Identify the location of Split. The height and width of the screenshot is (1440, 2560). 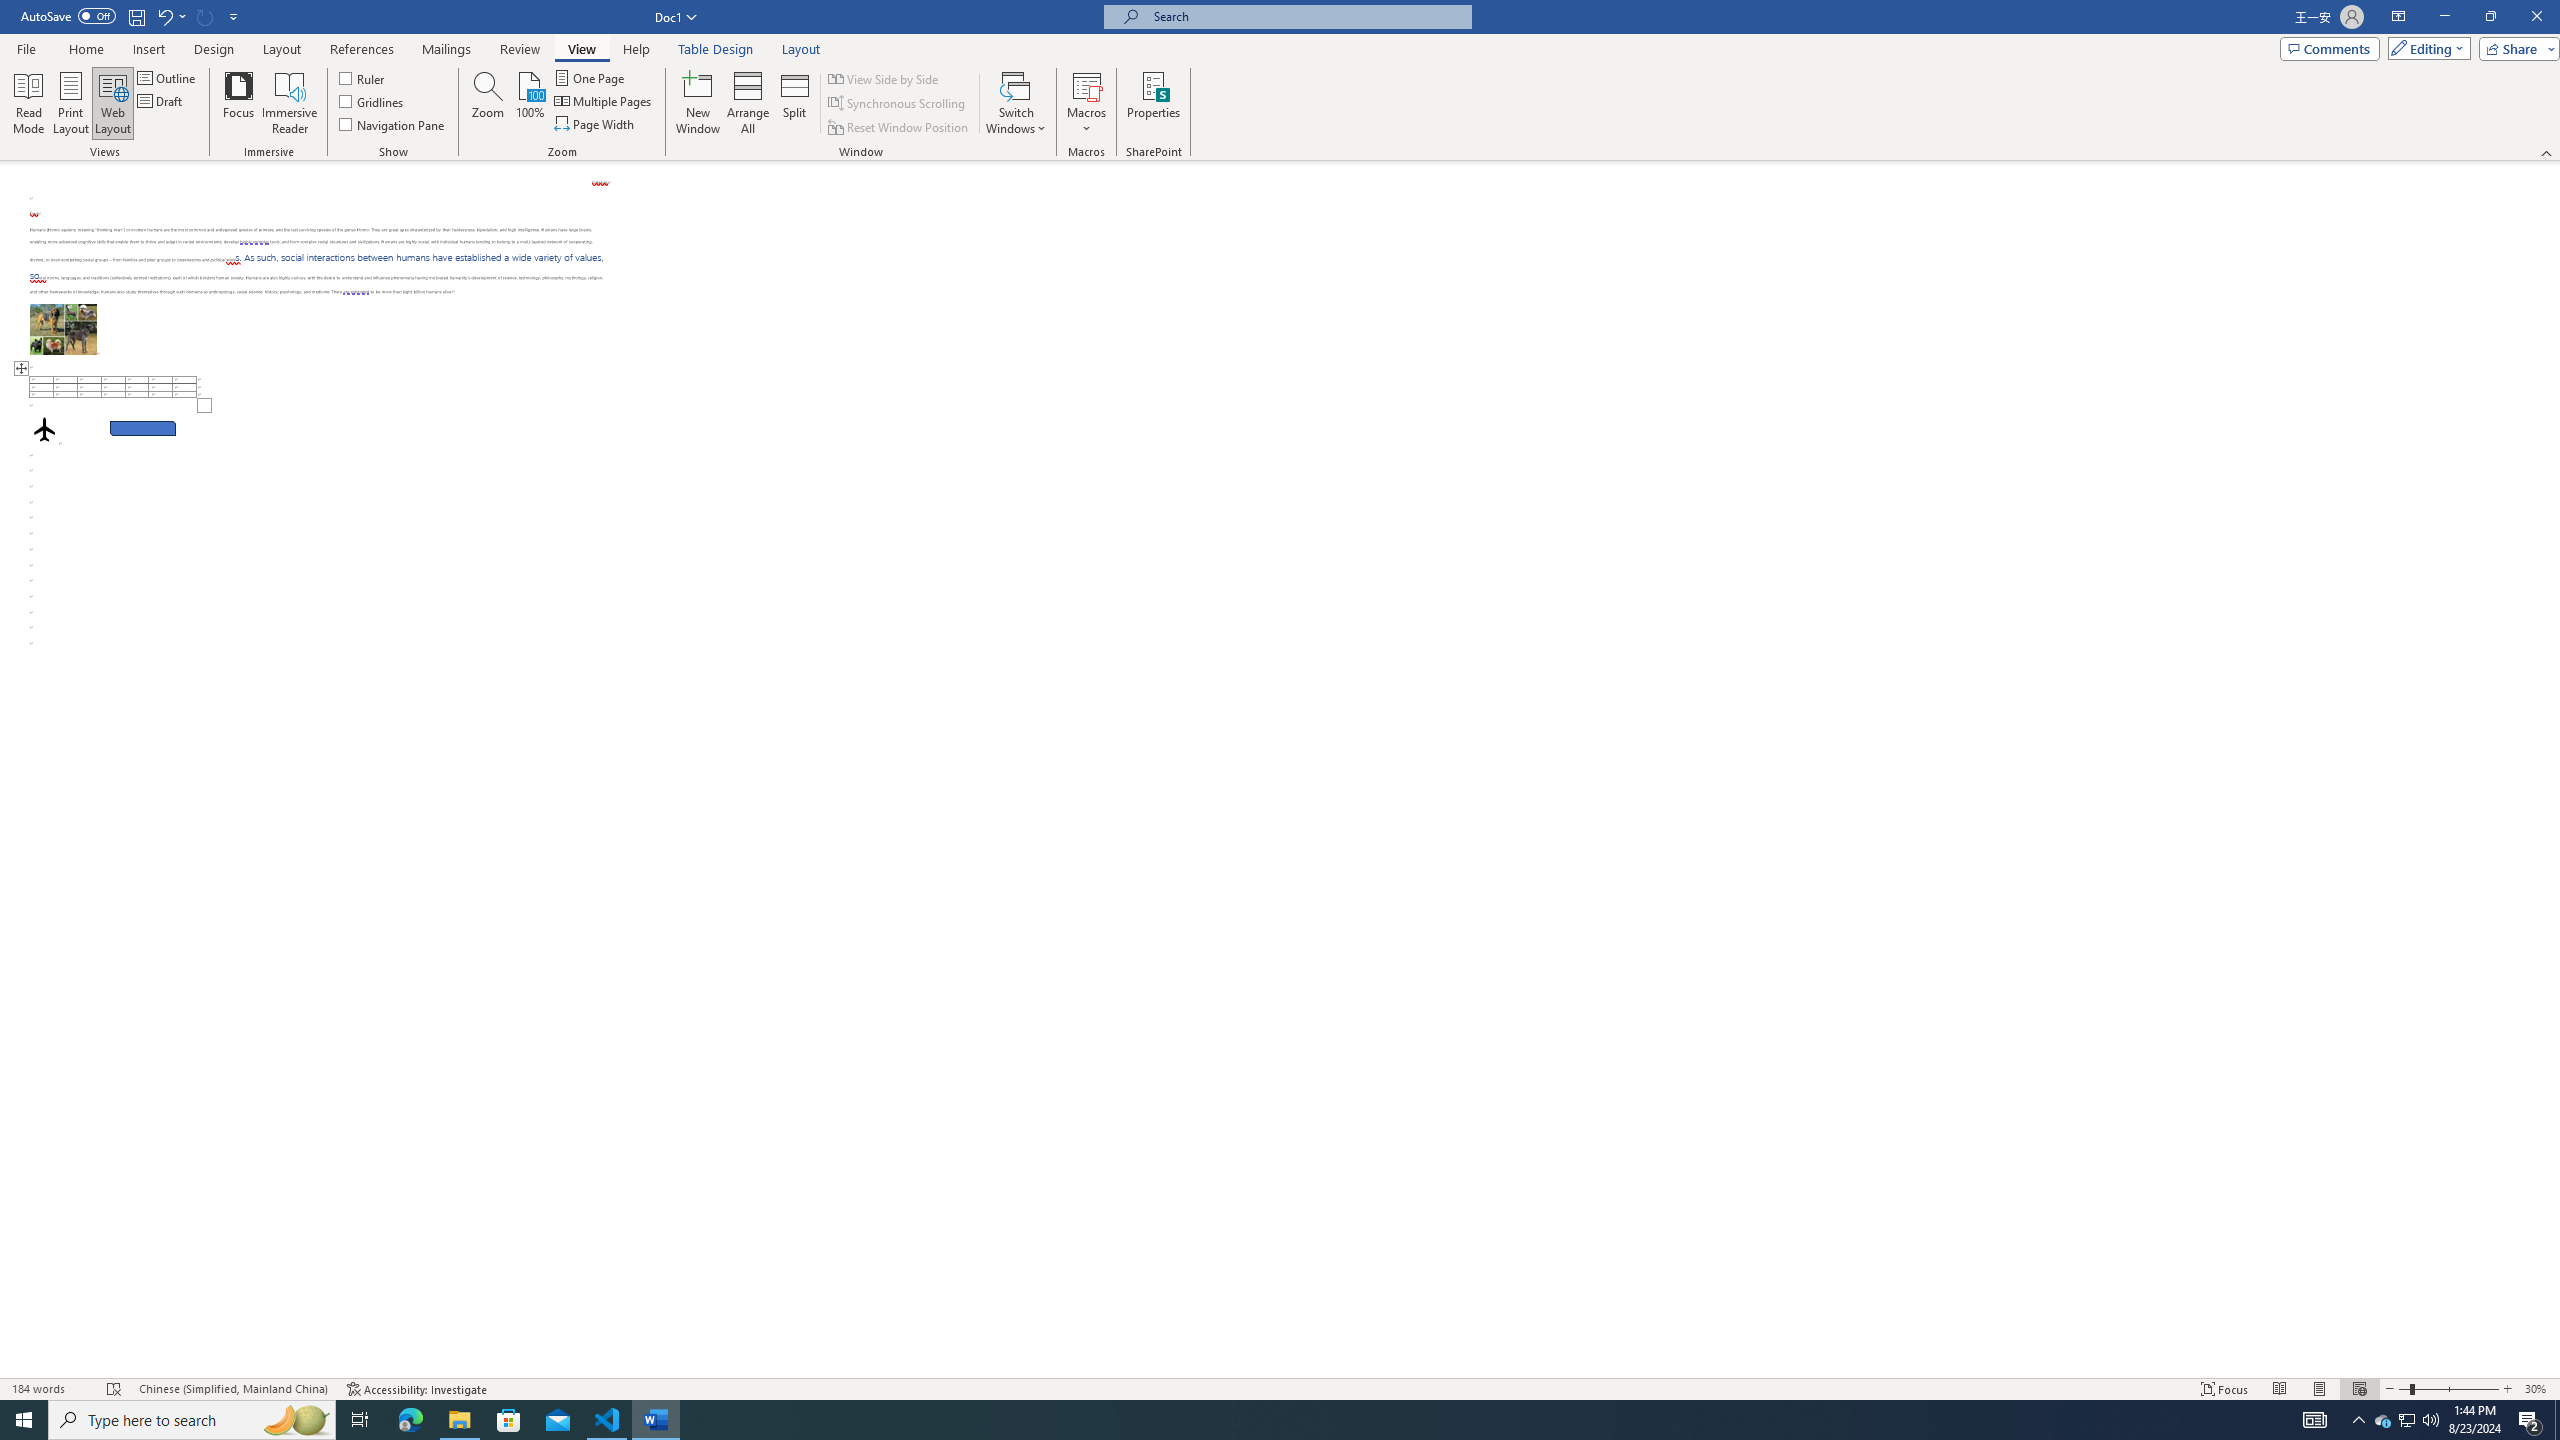
(794, 103).